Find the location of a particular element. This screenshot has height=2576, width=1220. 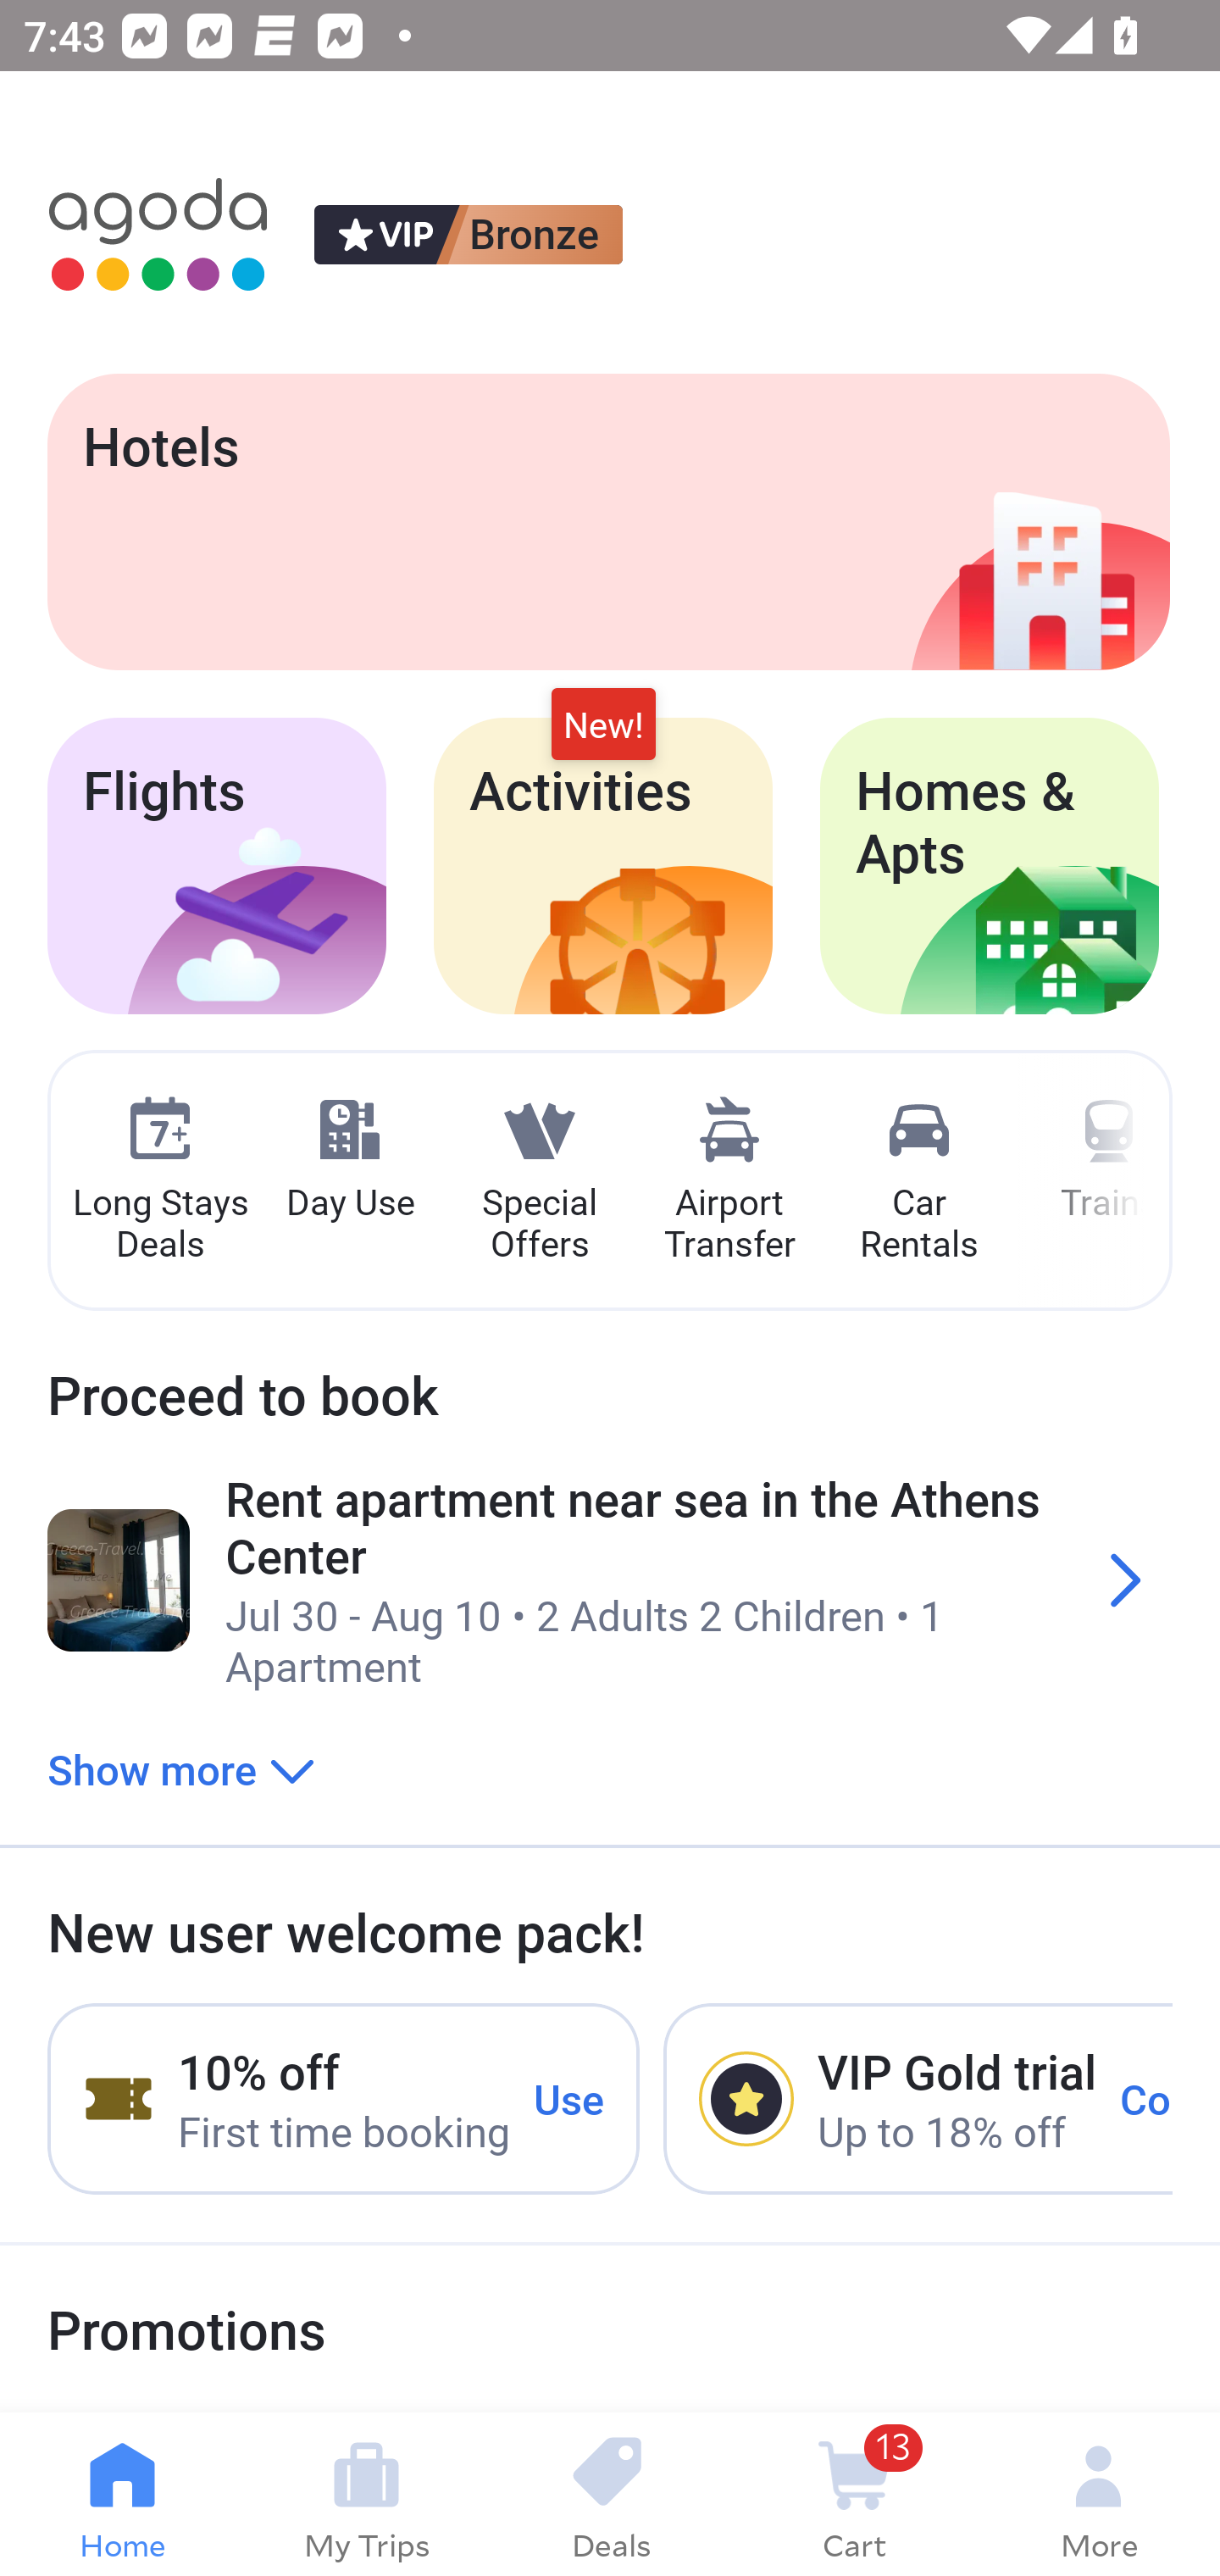

Deals is located at coordinates (610, 2495).